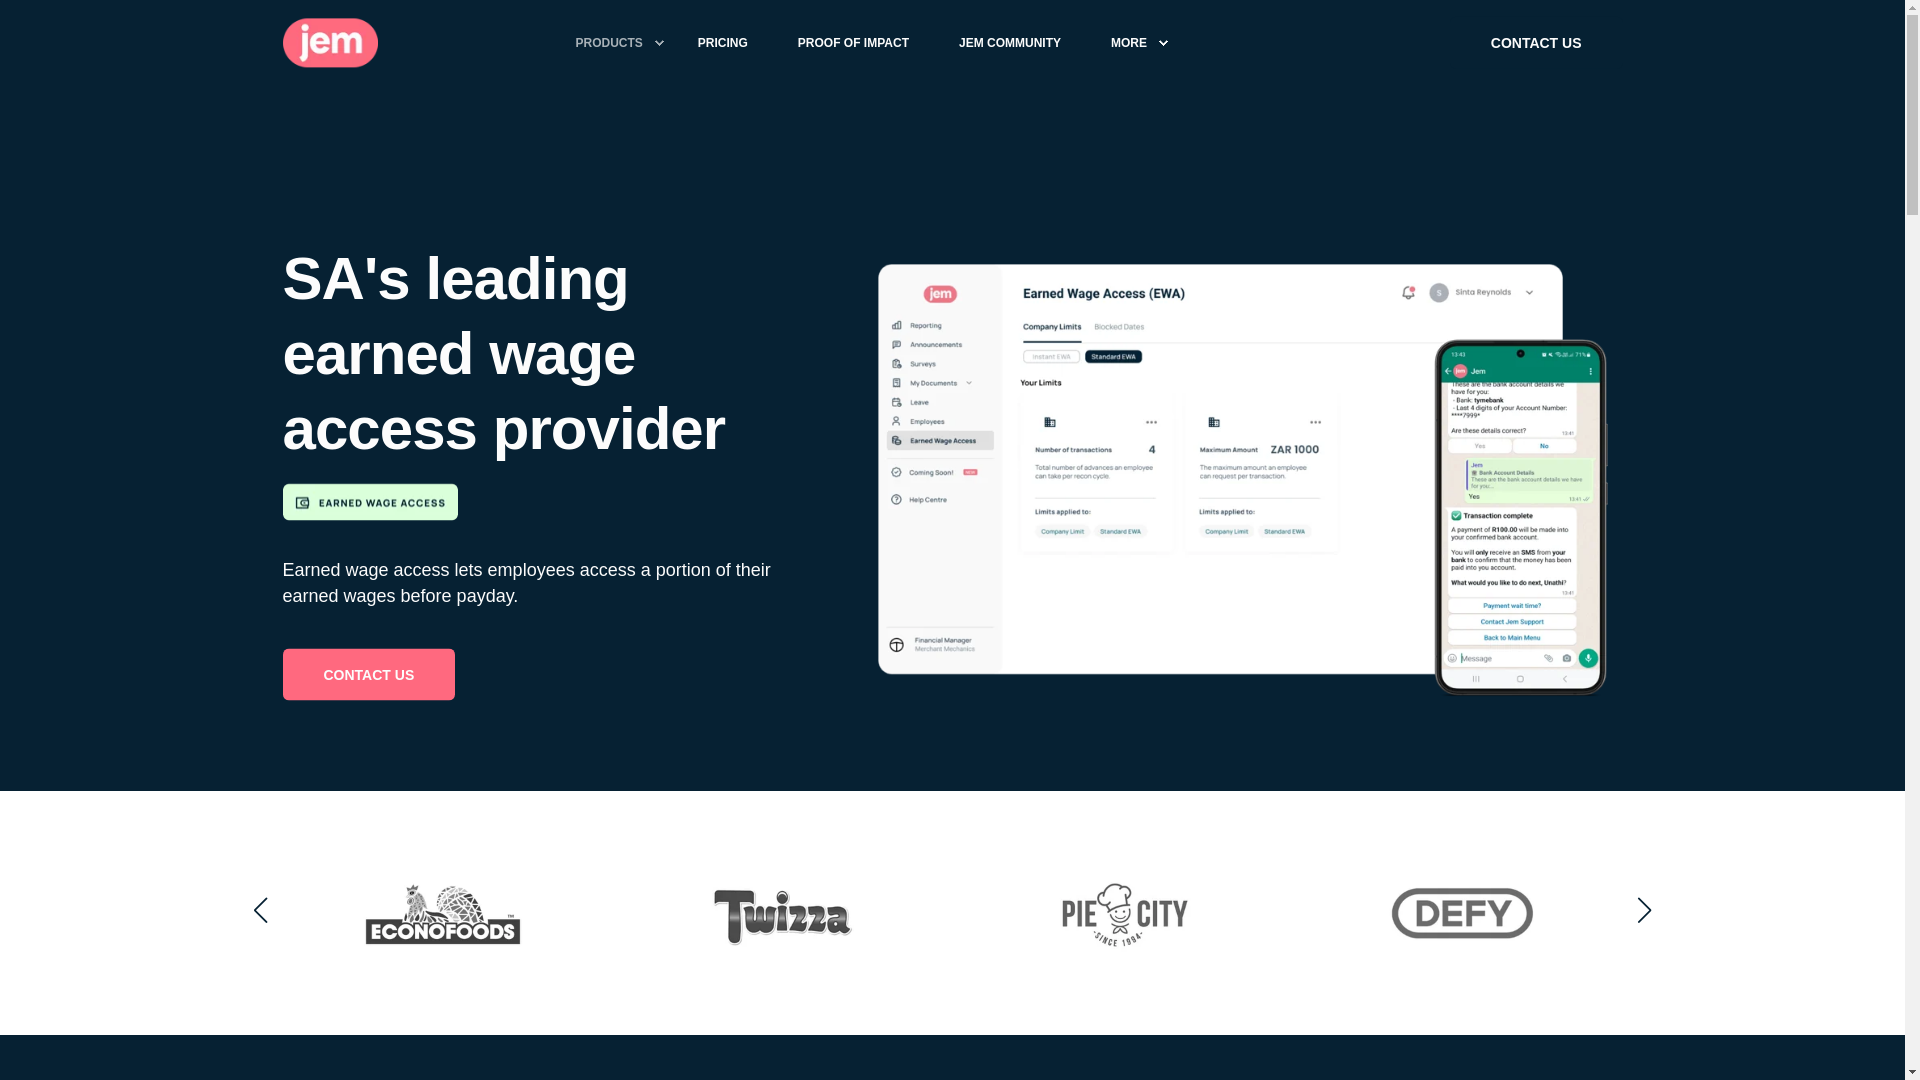  Describe the element at coordinates (329, 42) in the screenshot. I see `logo` at that location.